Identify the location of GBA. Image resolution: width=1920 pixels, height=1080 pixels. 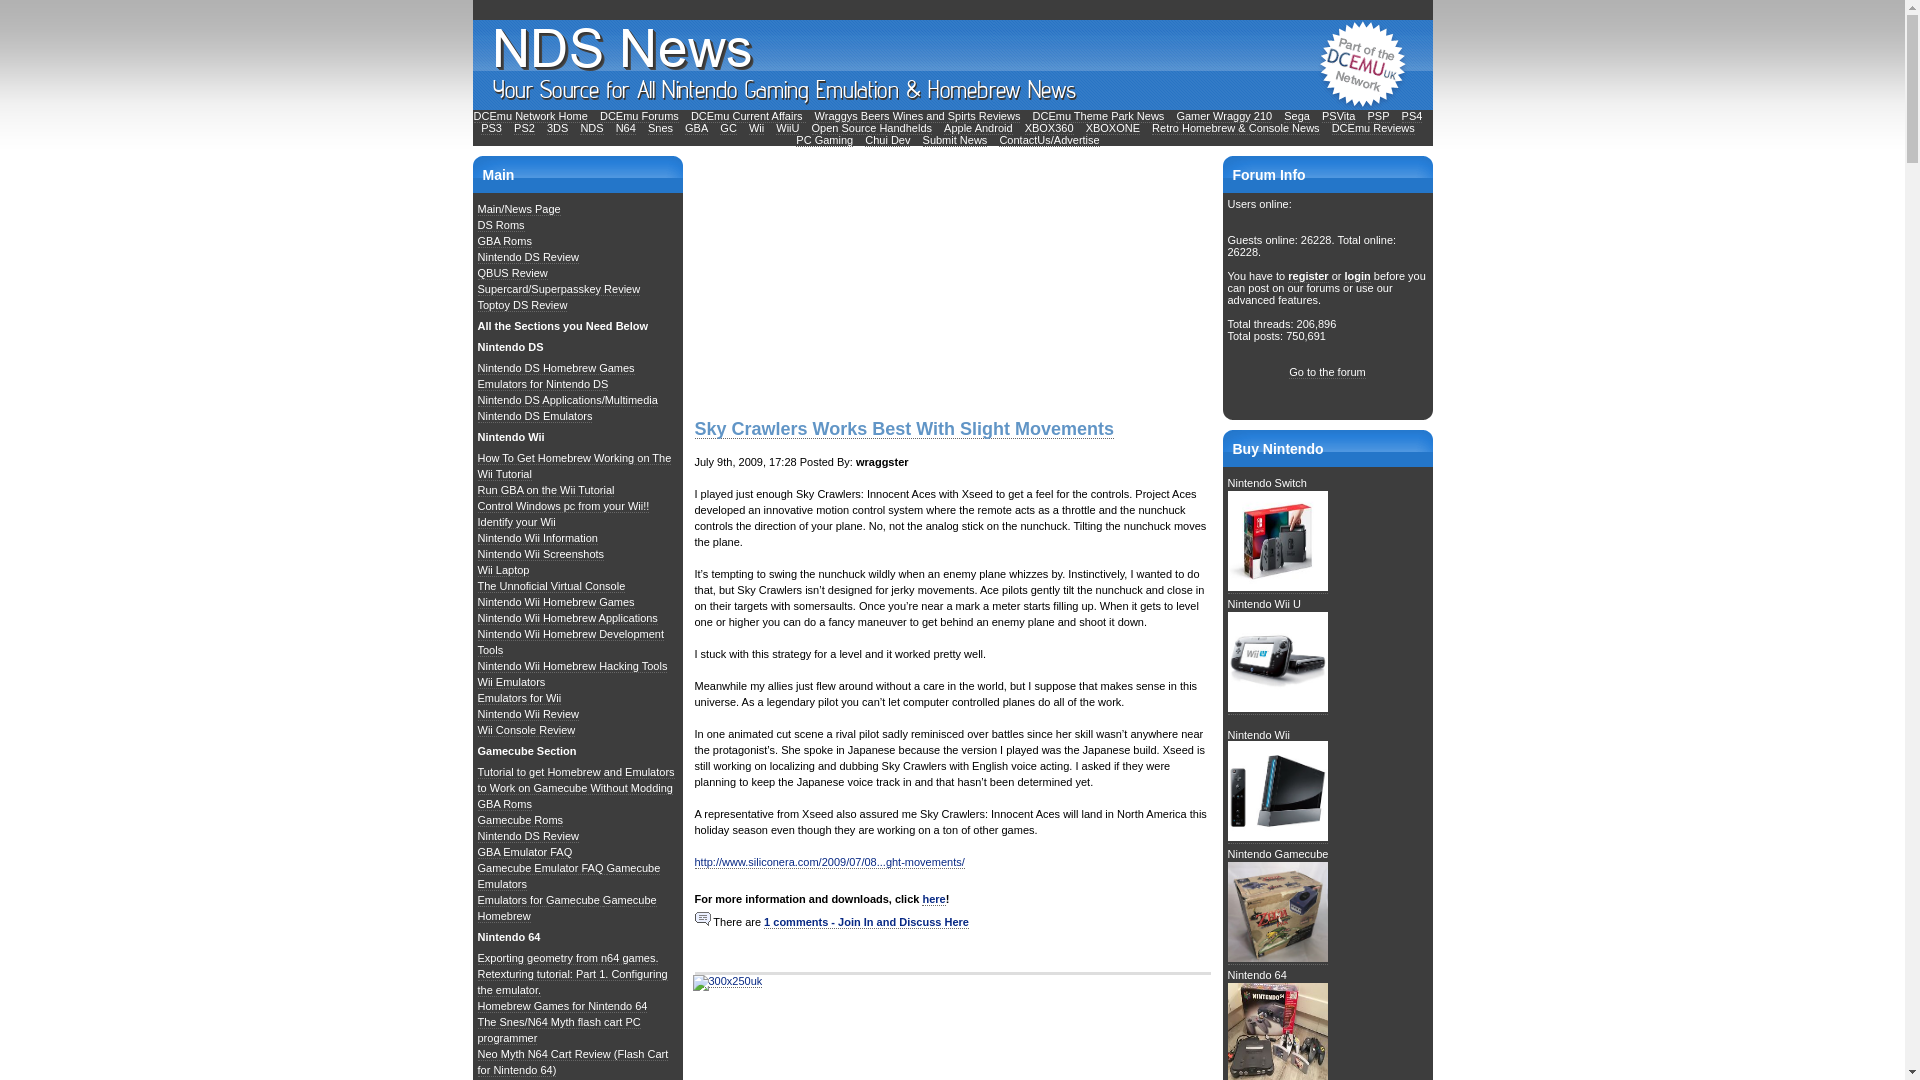
(696, 128).